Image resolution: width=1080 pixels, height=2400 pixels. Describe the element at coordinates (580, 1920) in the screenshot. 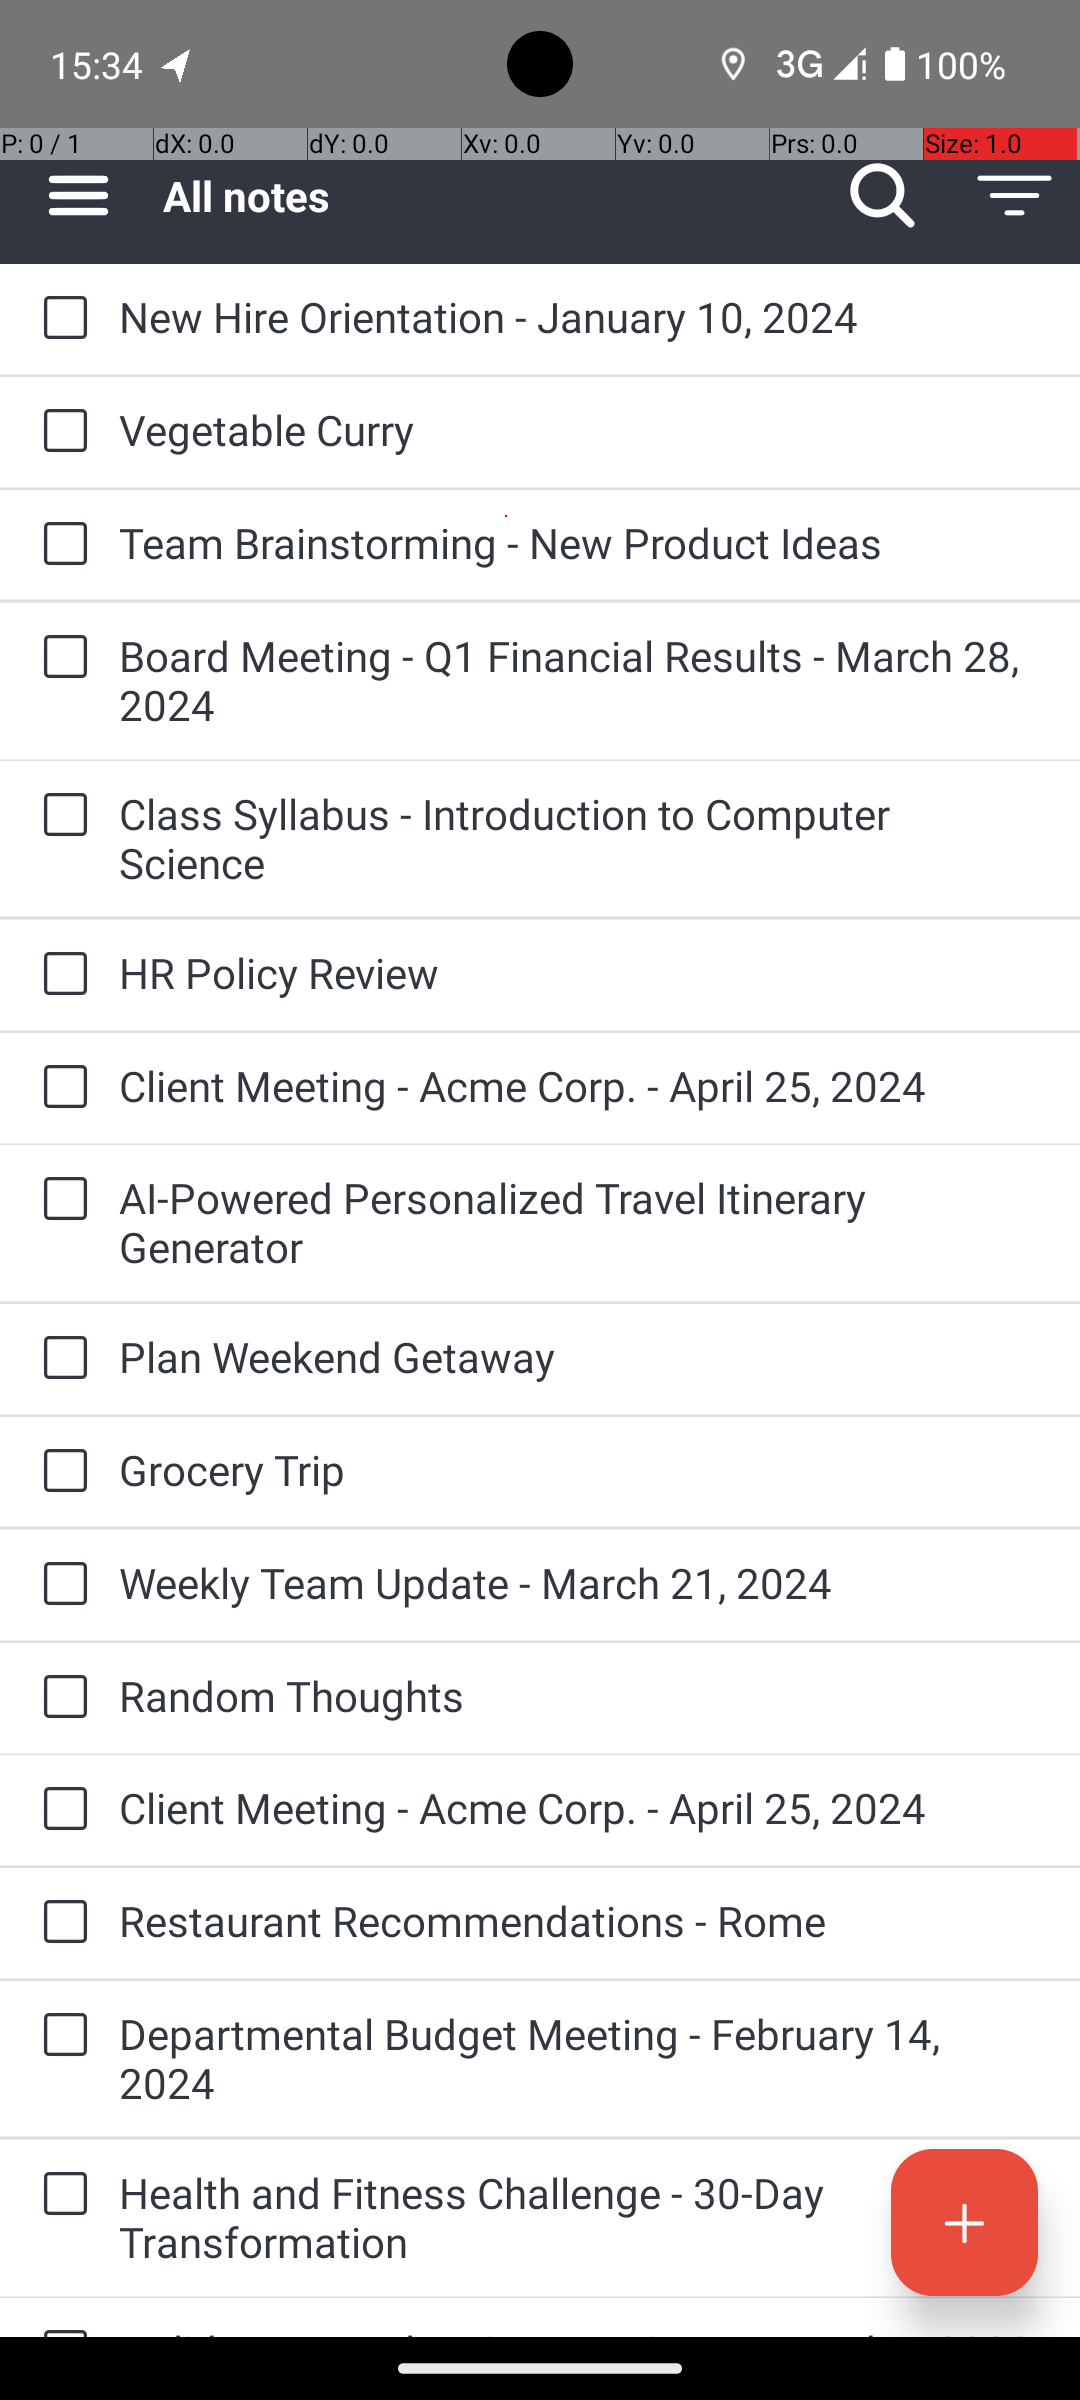

I see `Restaurant Recommendations - Rome` at that location.